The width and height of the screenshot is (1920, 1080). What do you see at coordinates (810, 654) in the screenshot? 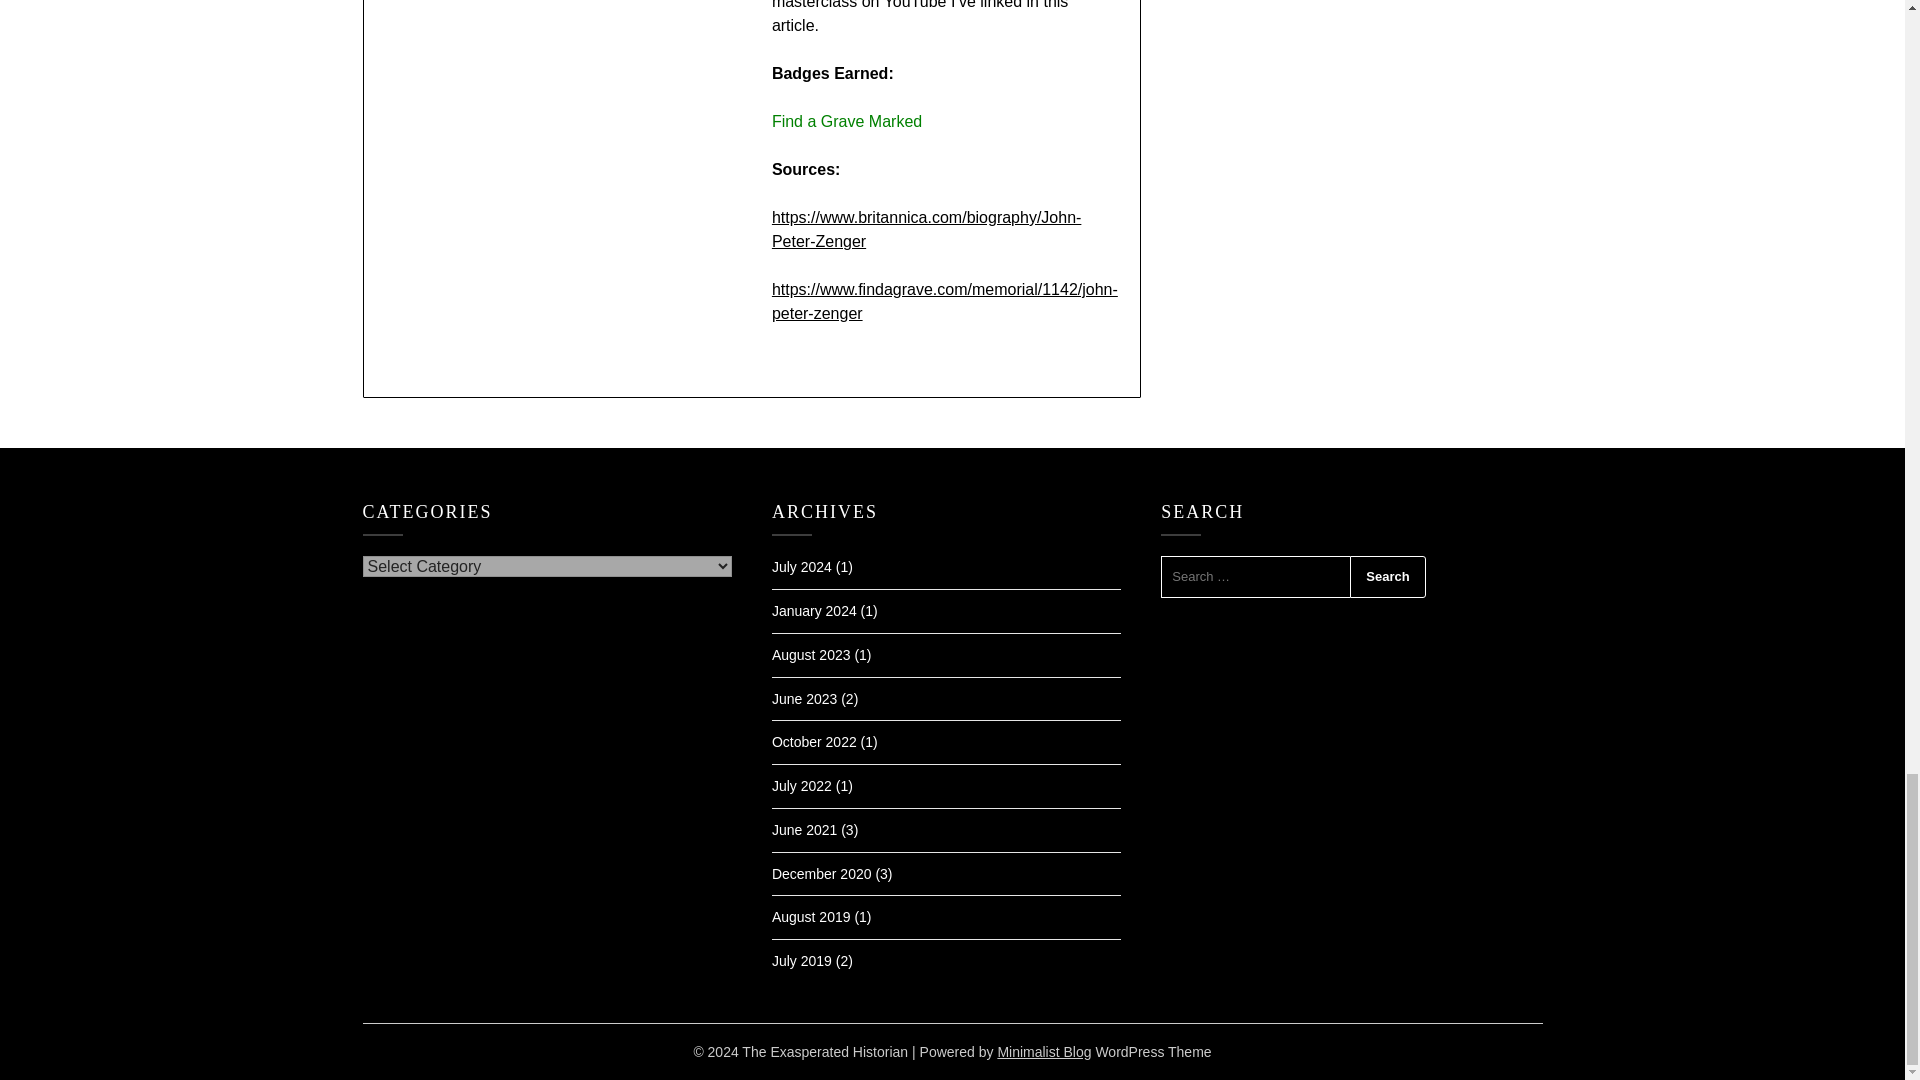
I see `August 2023` at bounding box center [810, 654].